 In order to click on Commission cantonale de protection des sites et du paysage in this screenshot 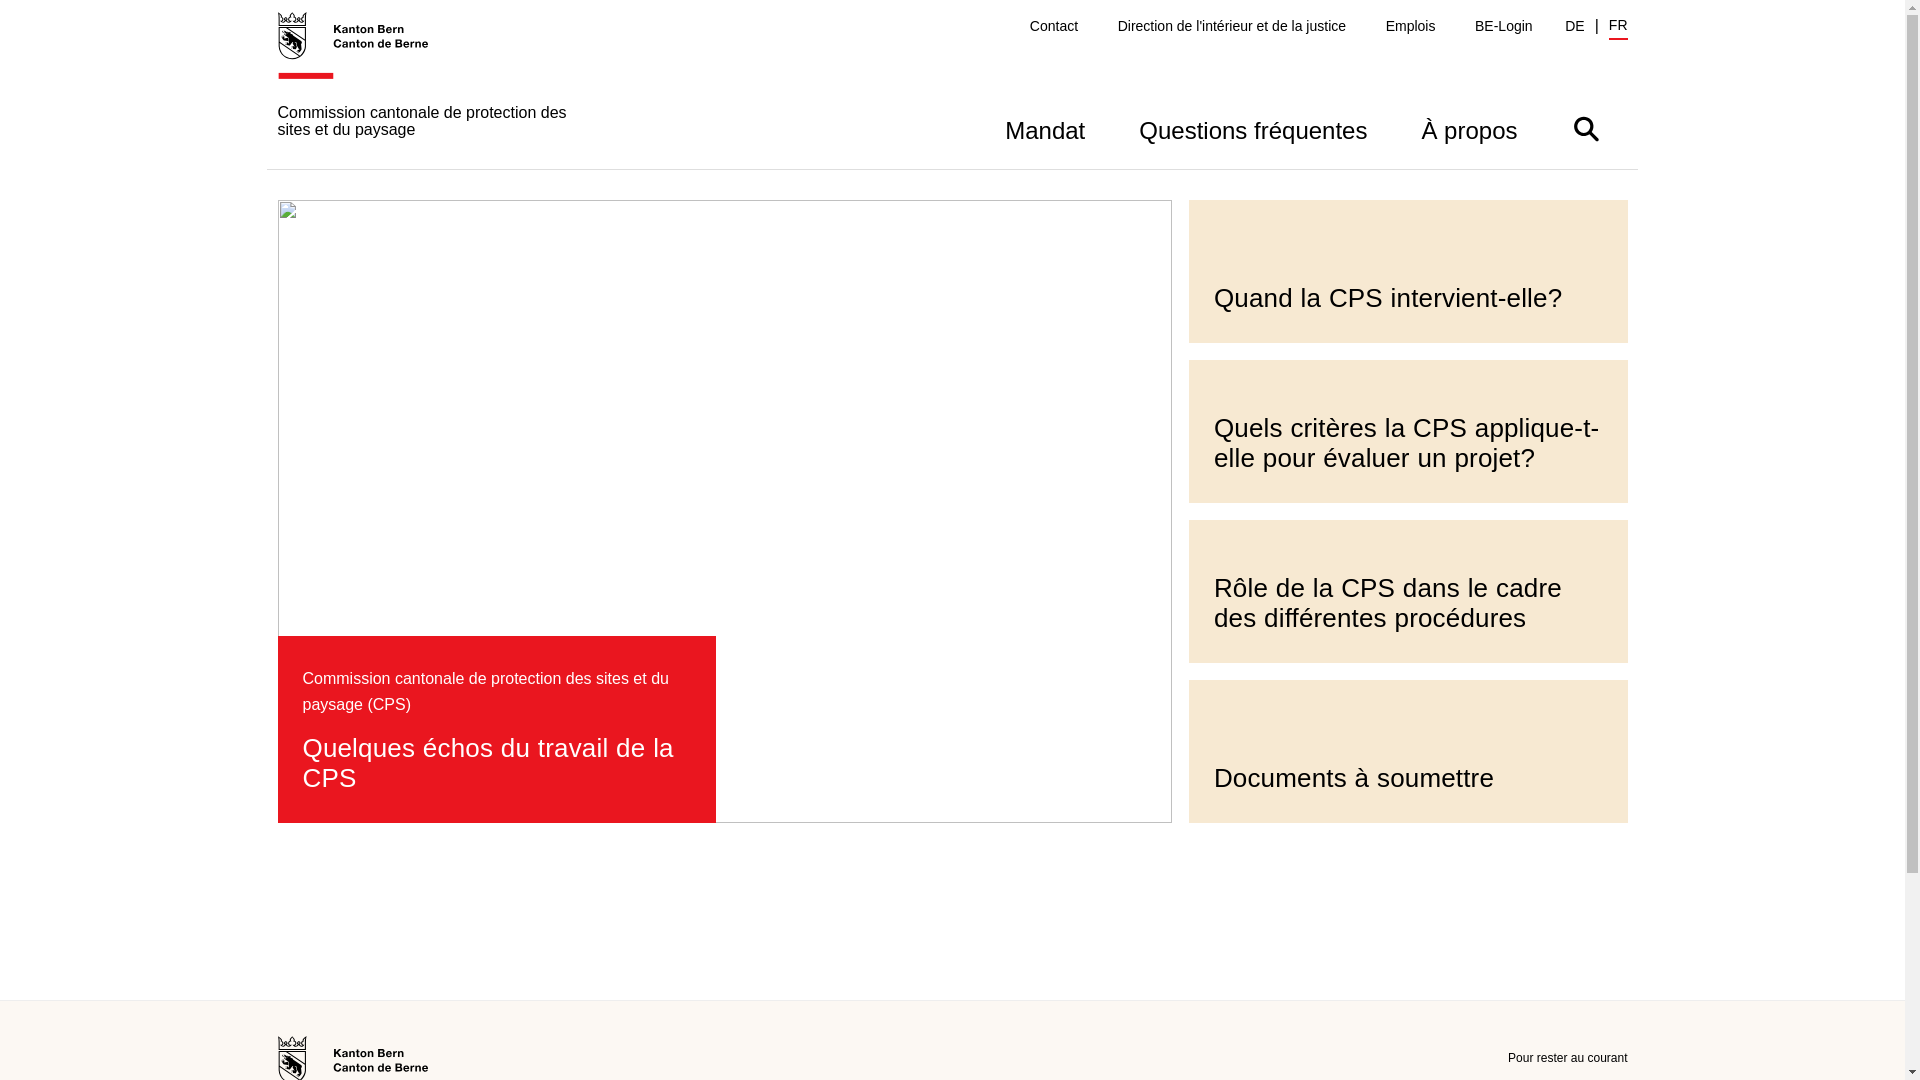, I will do `click(438, 90)`.